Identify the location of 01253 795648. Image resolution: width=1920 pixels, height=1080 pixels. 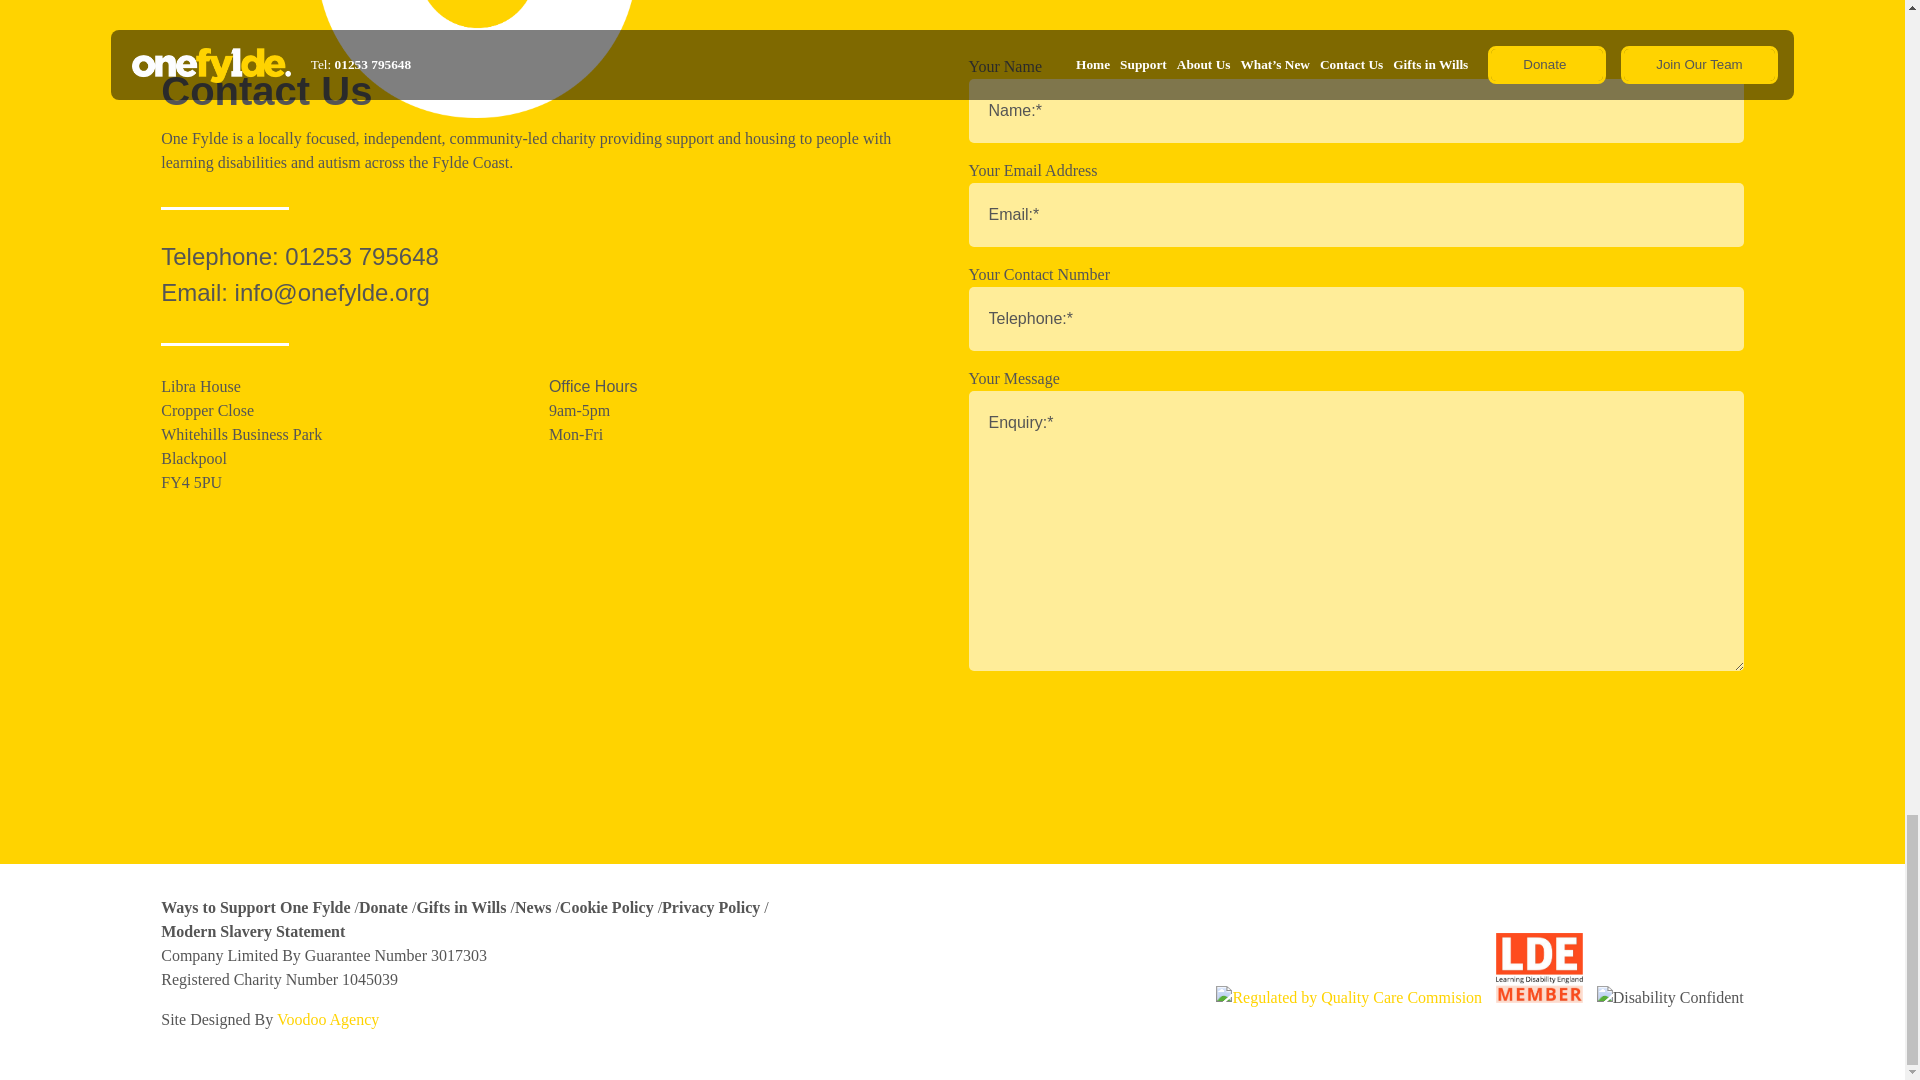
(362, 256).